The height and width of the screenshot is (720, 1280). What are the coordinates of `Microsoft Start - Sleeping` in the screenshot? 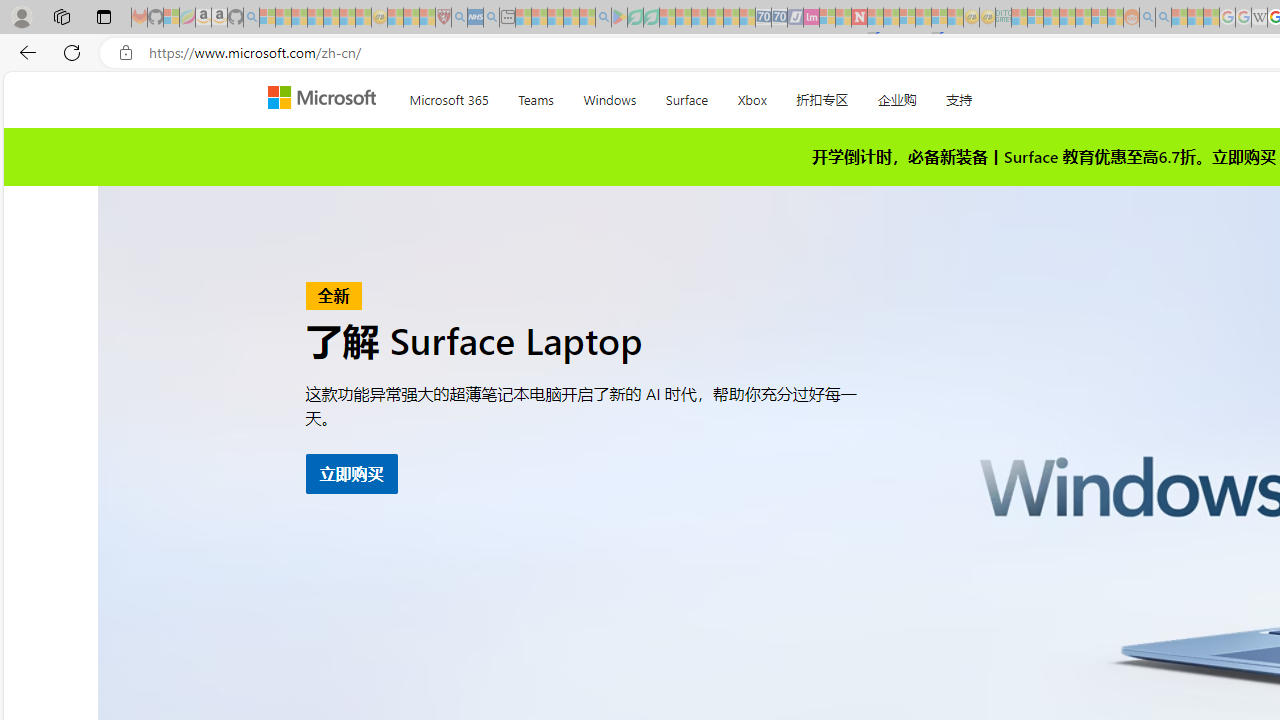 It's located at (1179, 18).